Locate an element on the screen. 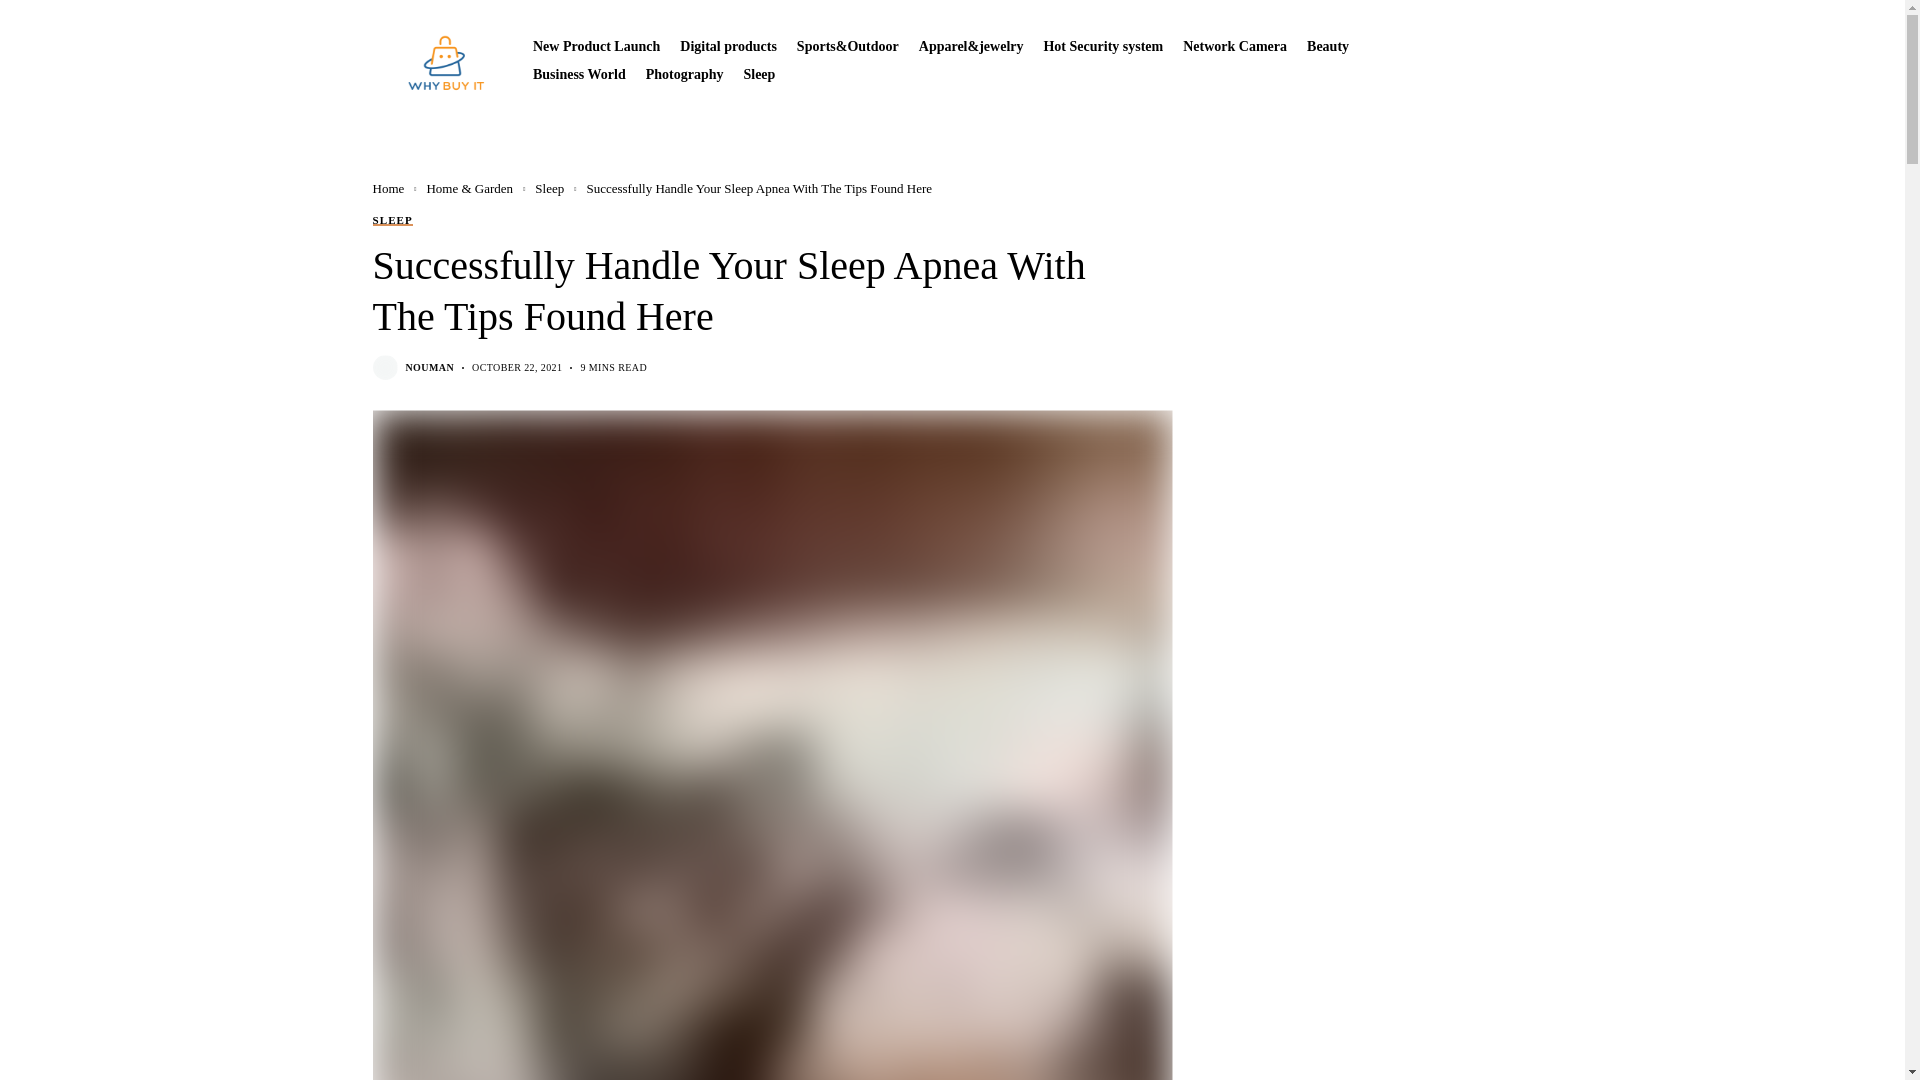 The image size is (1920, 1080). Hot Security system is located at coordinates (1102, 46).